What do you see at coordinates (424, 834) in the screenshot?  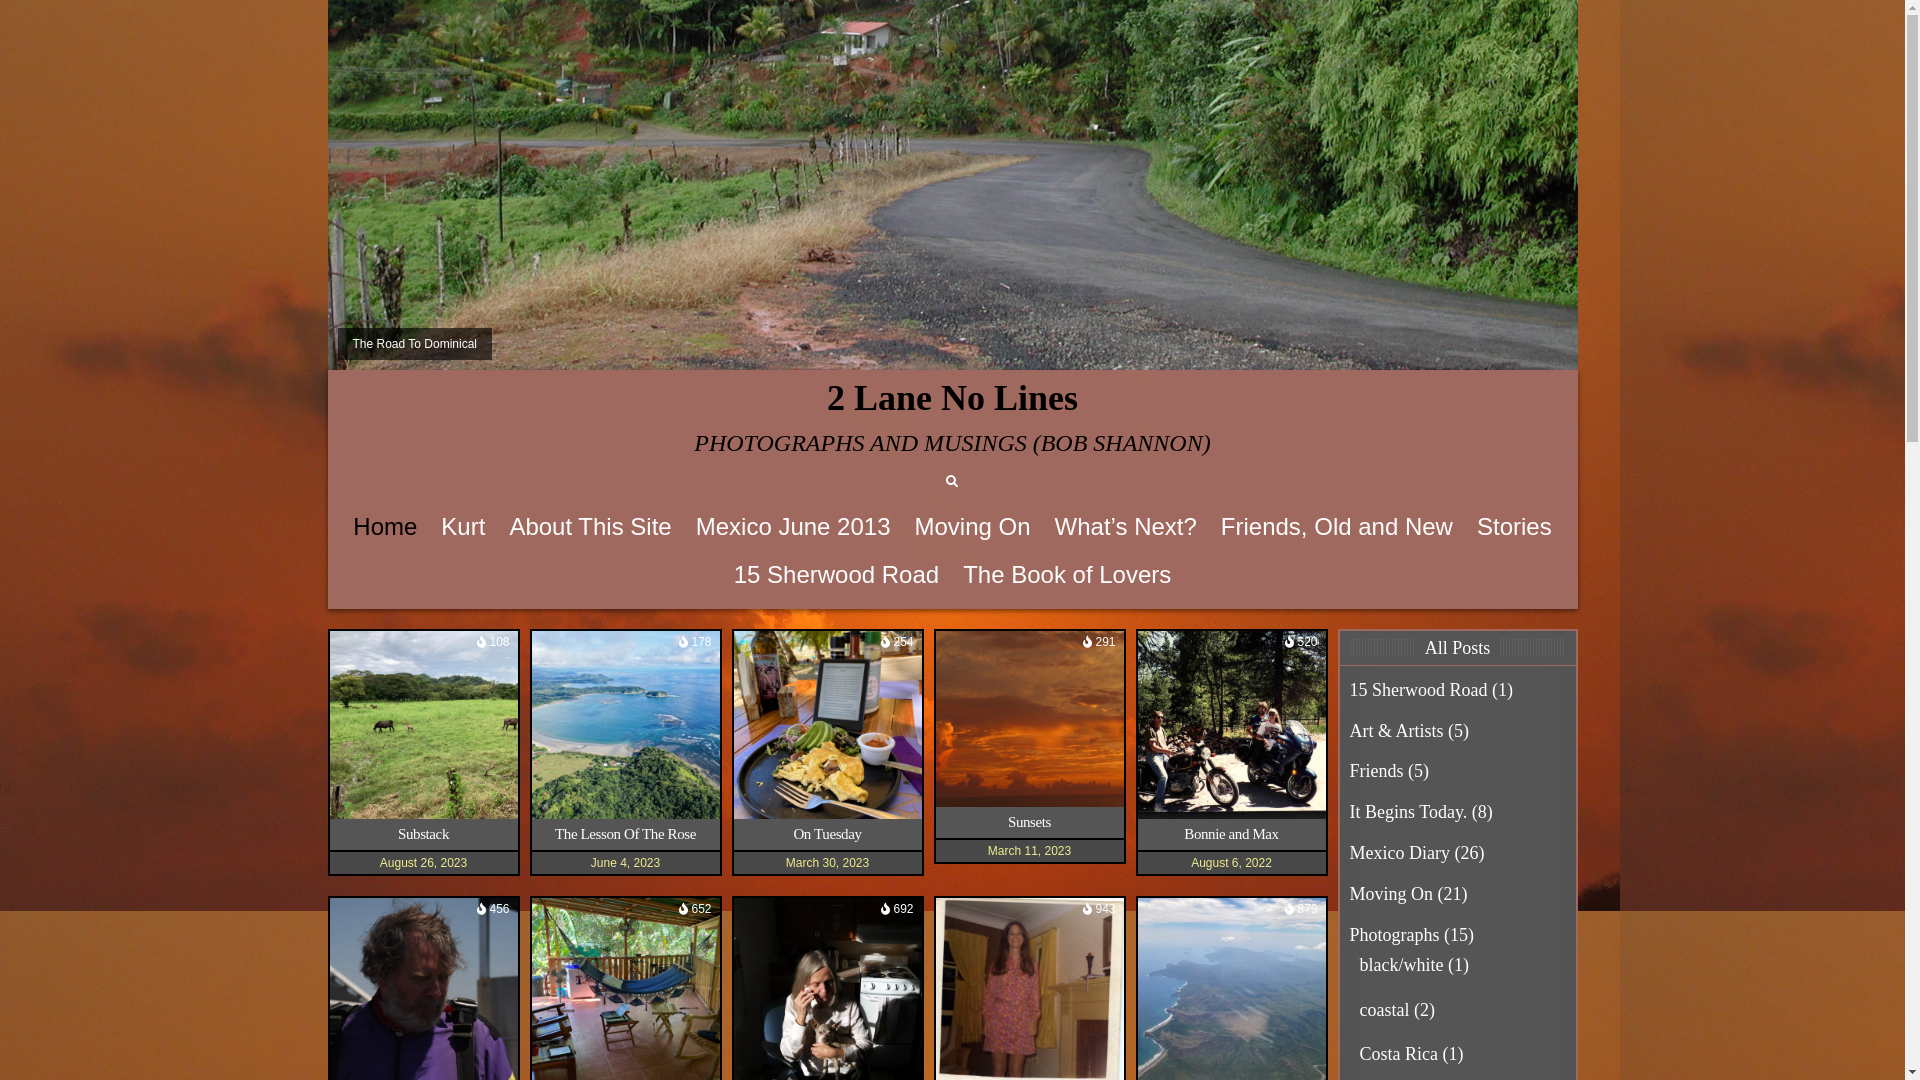 I see `Substack` at bounding box center [424, 834].